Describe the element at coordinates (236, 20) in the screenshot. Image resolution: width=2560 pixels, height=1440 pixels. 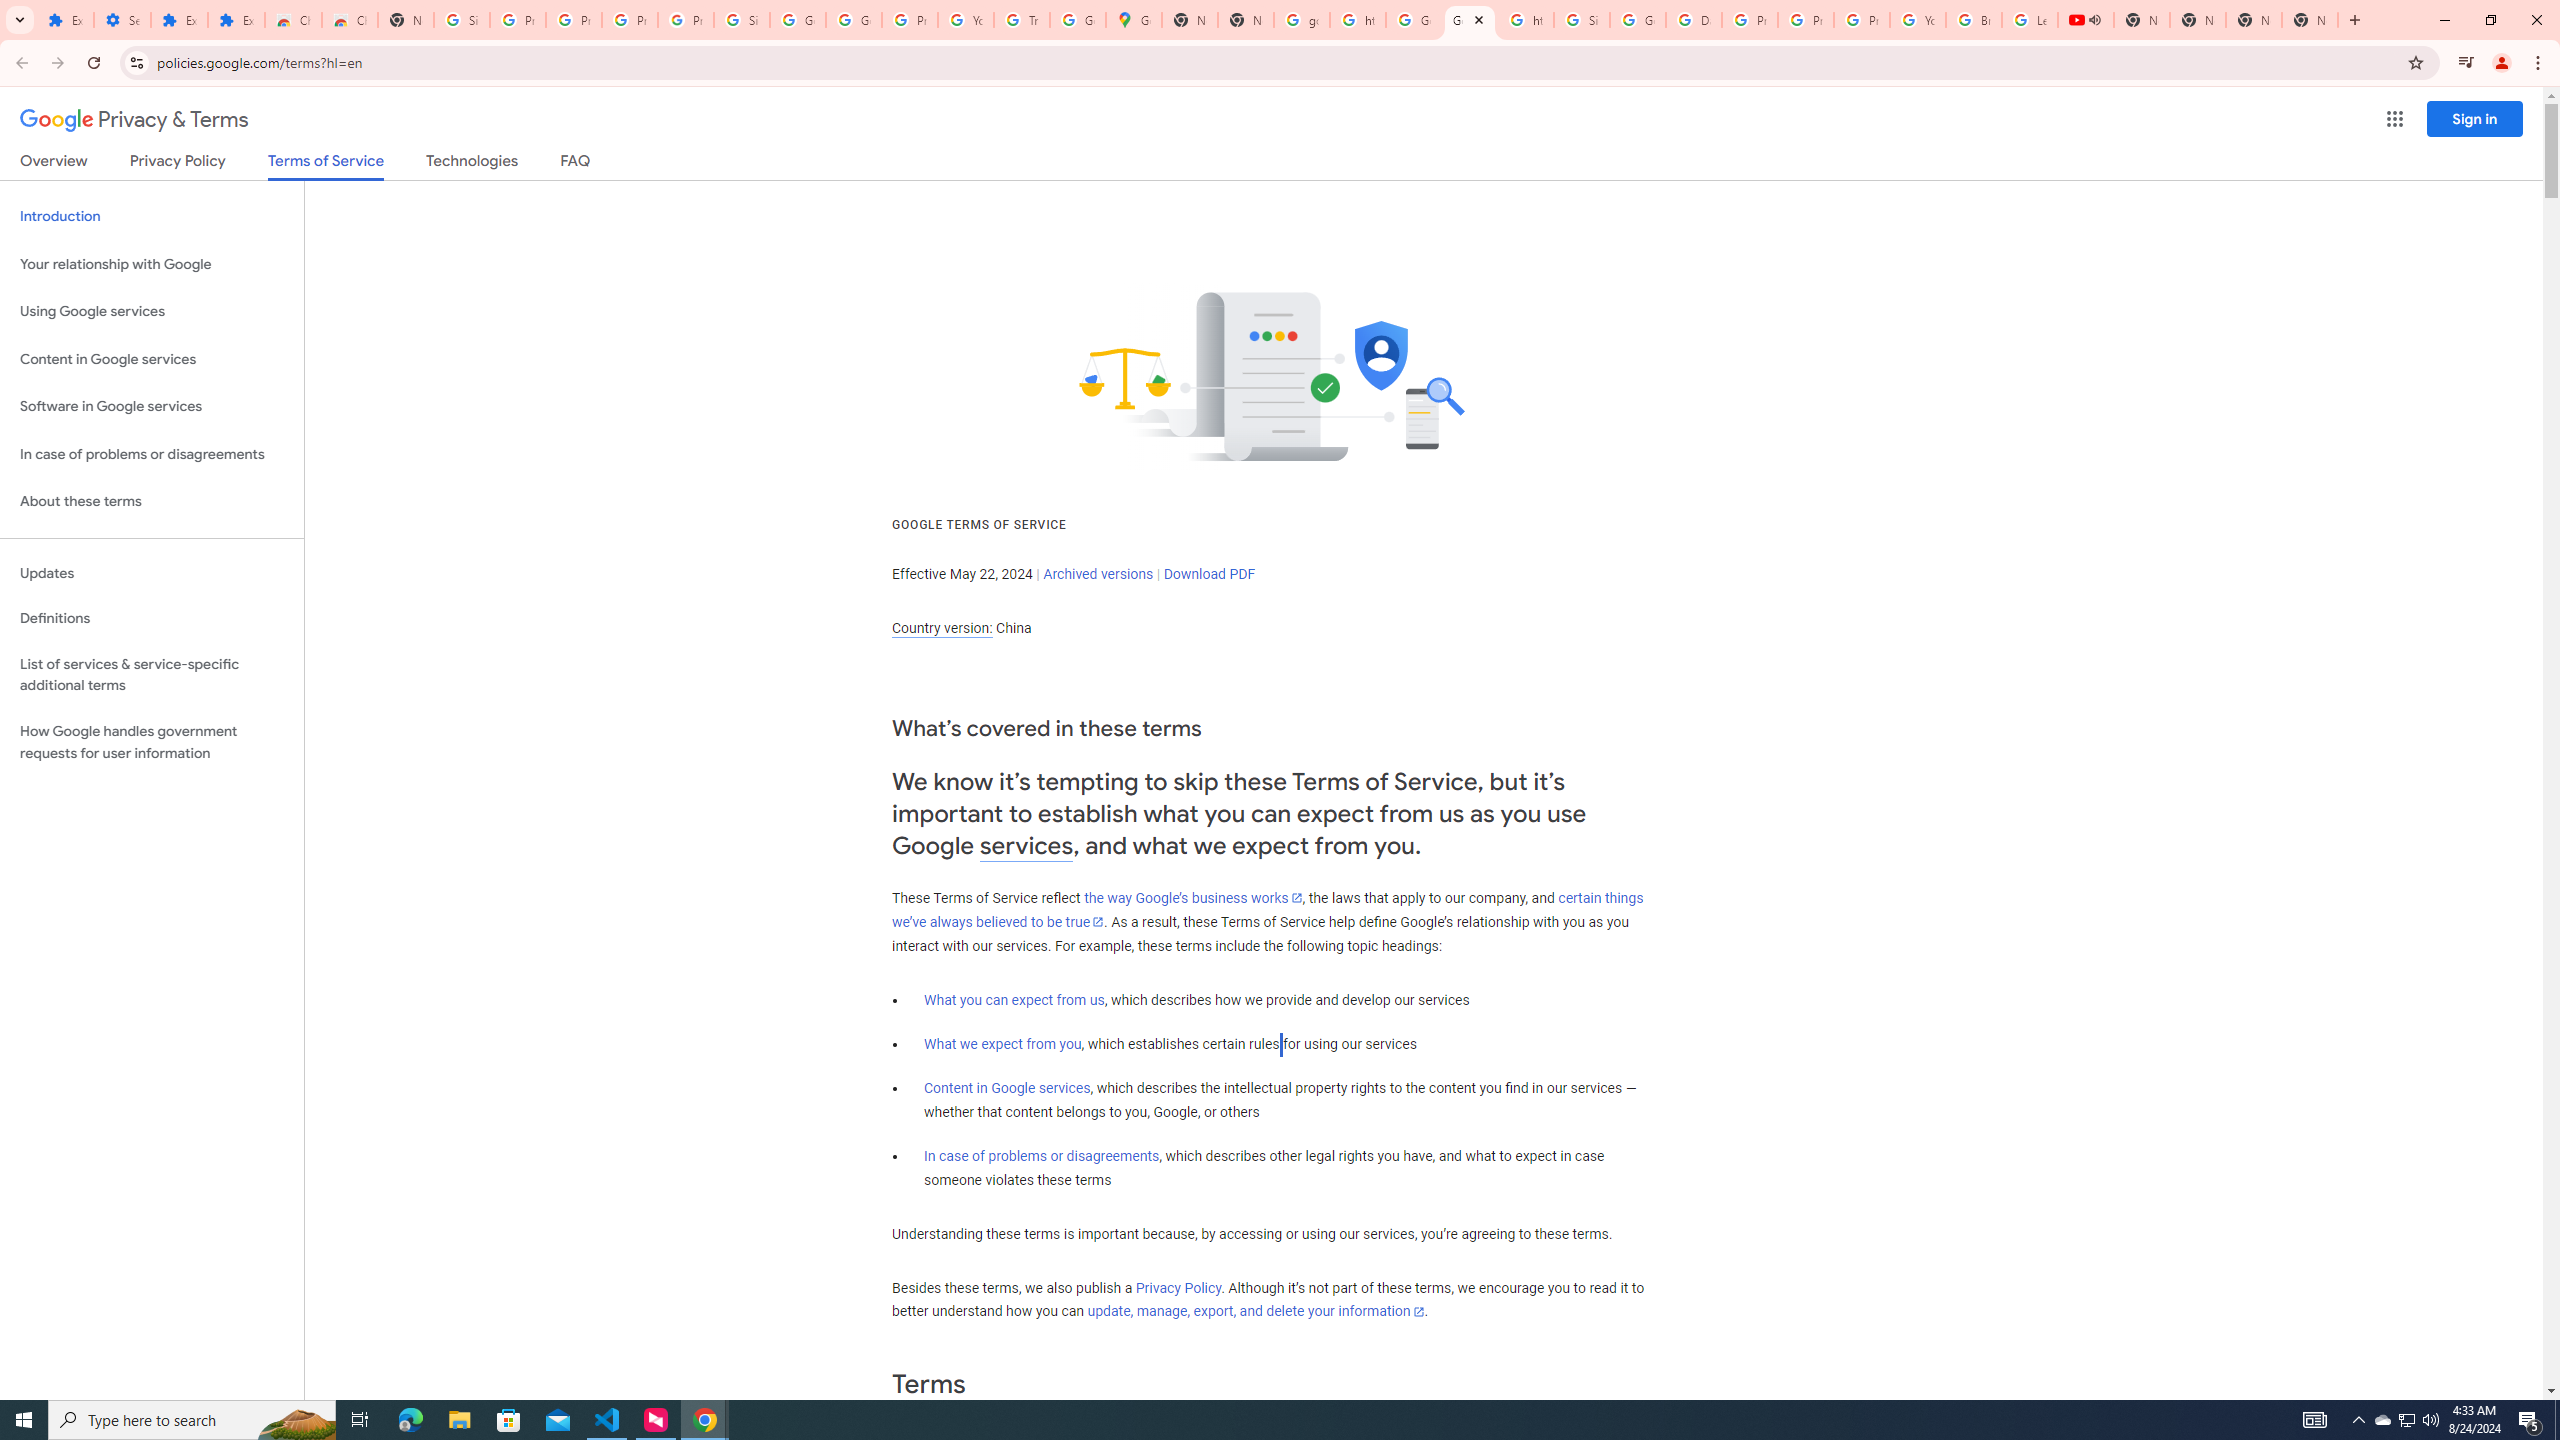
I see `Extensions` at that location.